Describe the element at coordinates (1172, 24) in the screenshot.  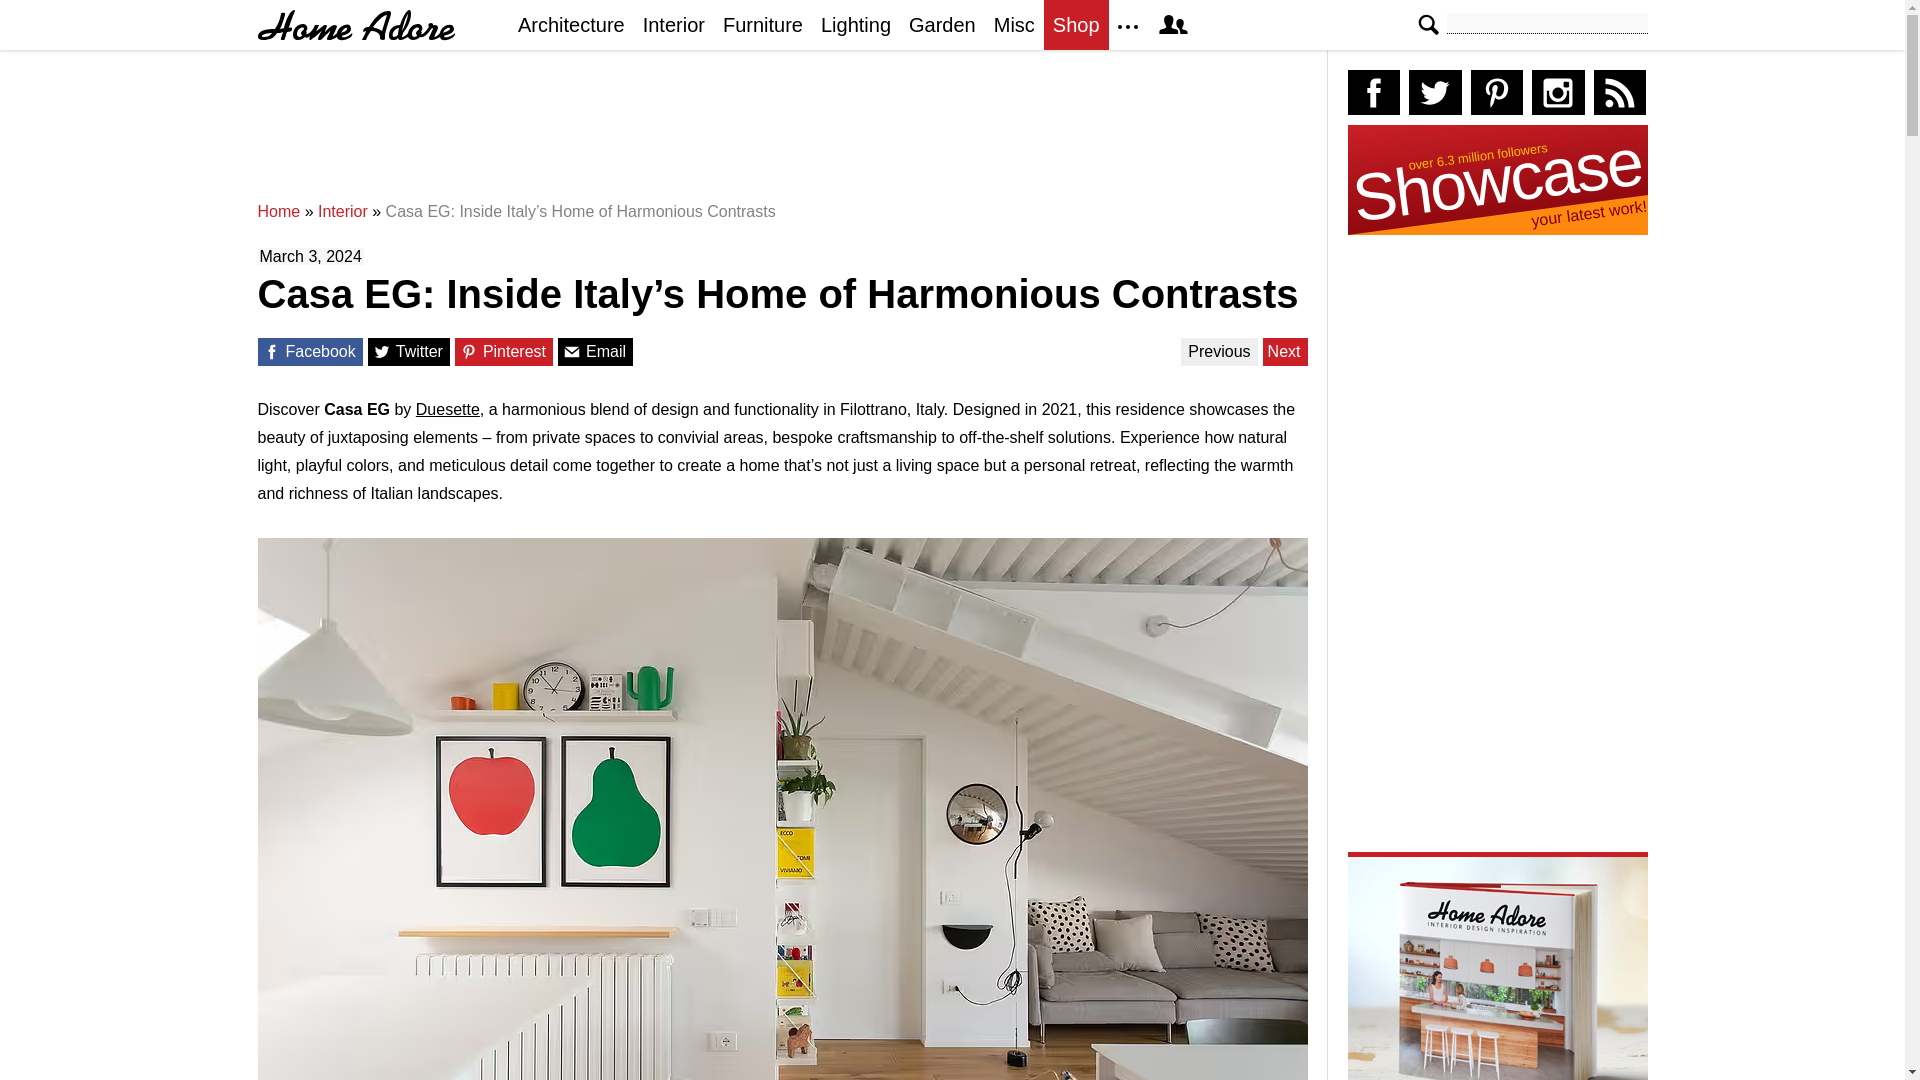
I see `Member Area` at that location.